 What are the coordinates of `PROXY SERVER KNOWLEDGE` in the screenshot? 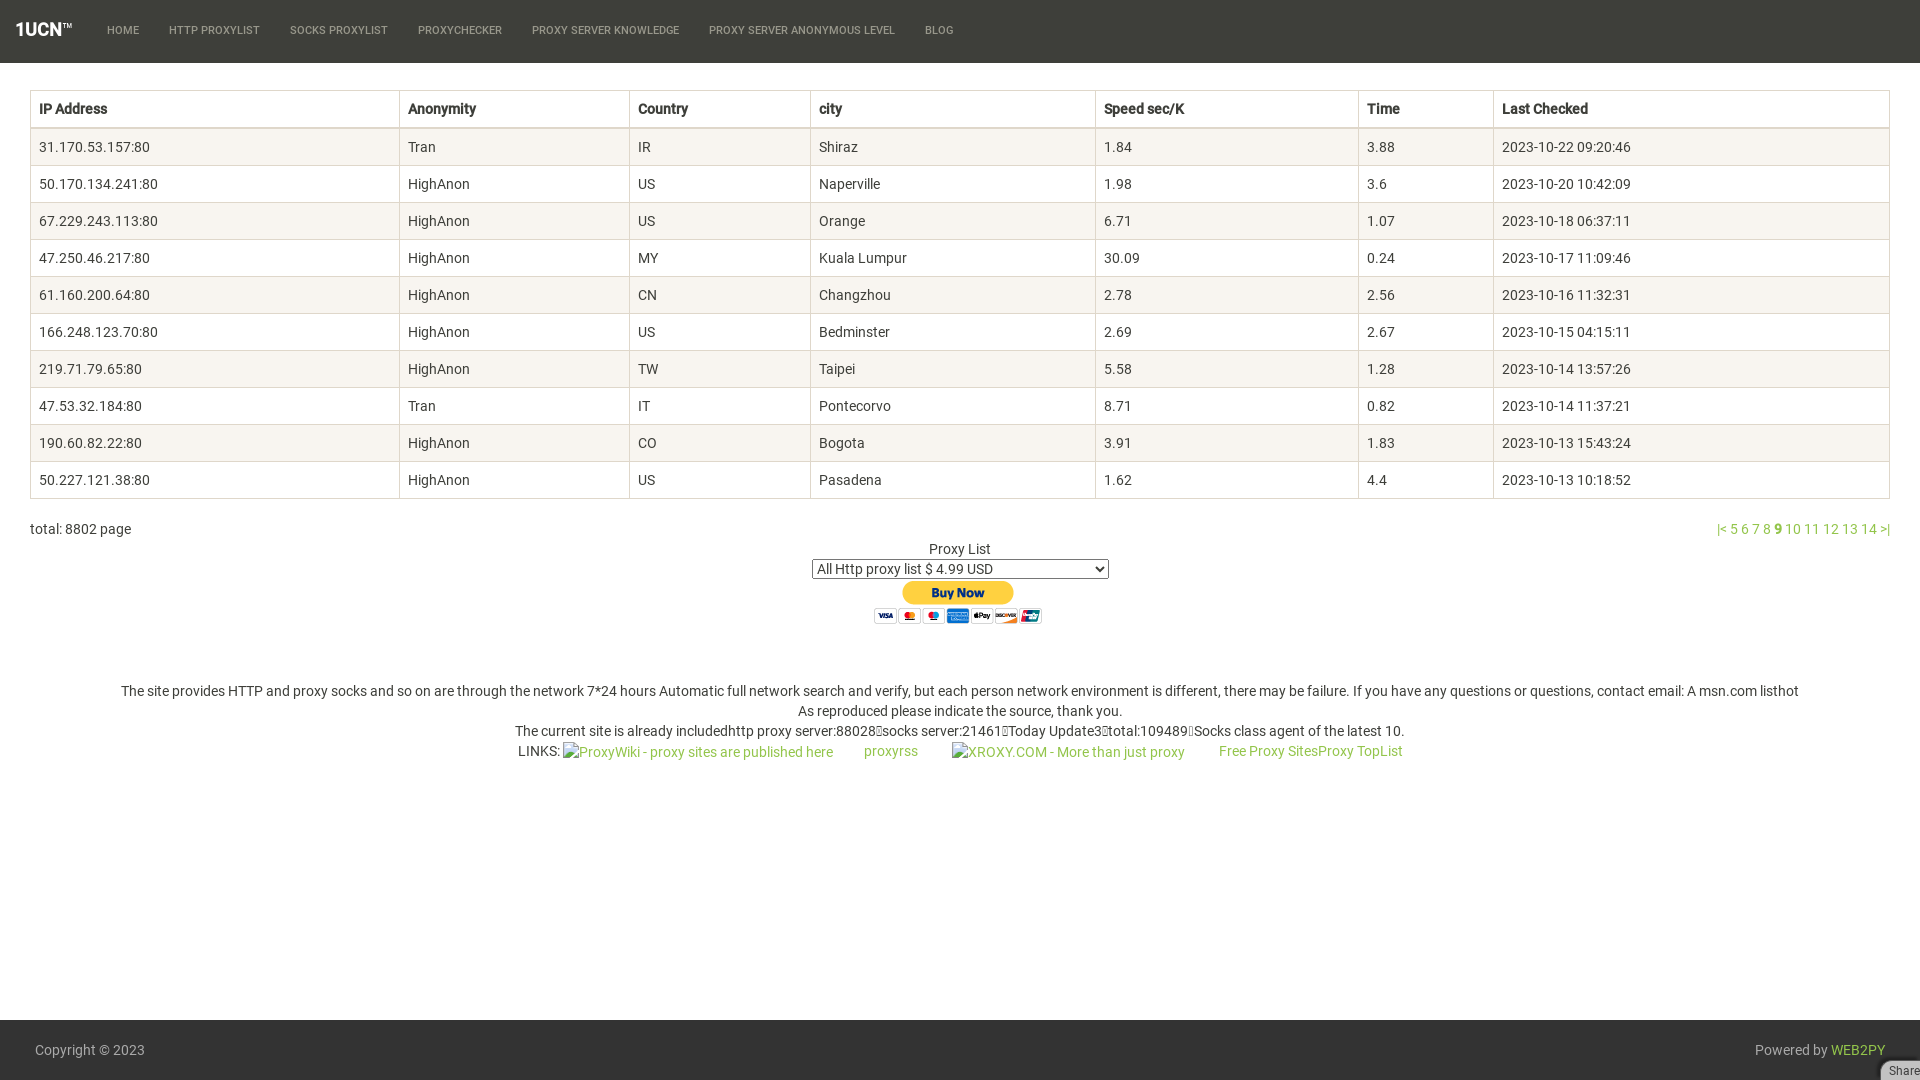 It's located at (606, 31).